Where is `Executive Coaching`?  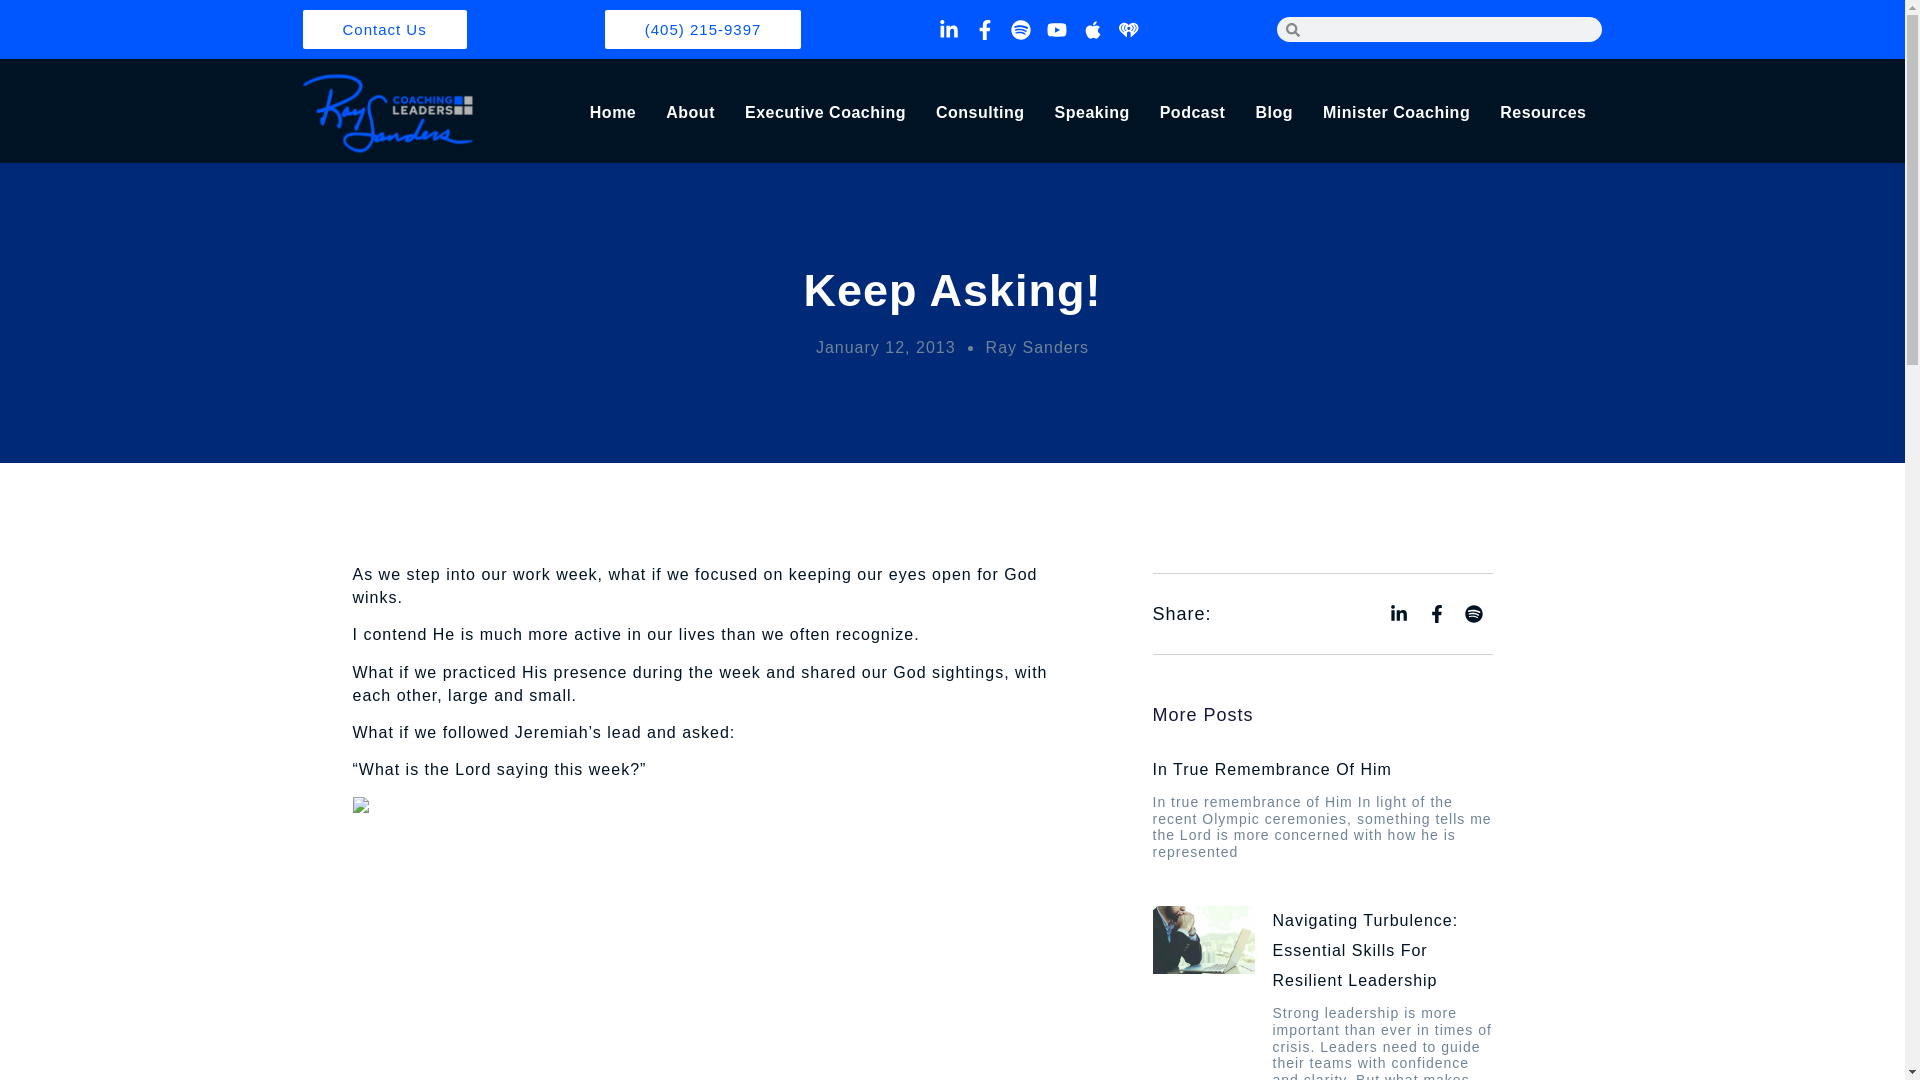 Executive Coaching is located at coordinates (825, 113).